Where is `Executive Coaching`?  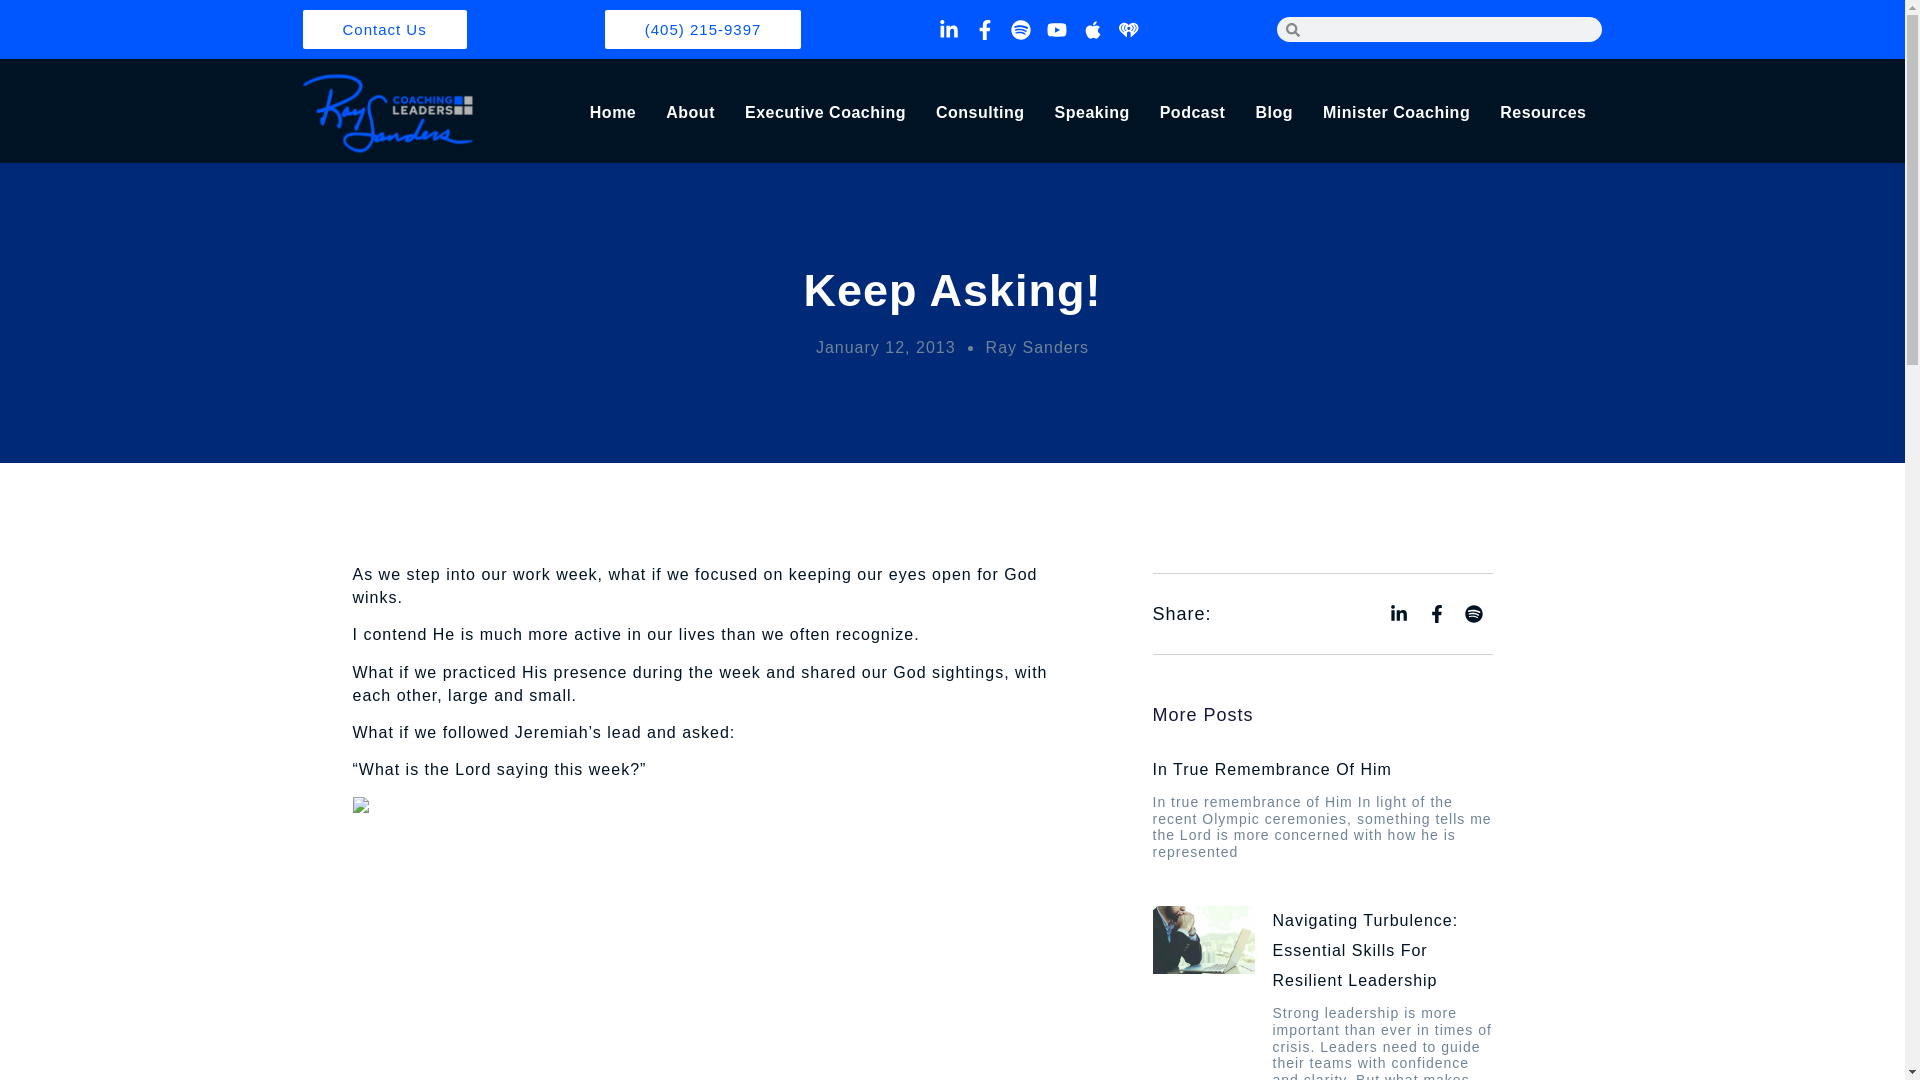 Executive Coaching is located at coordinates (825, 113).